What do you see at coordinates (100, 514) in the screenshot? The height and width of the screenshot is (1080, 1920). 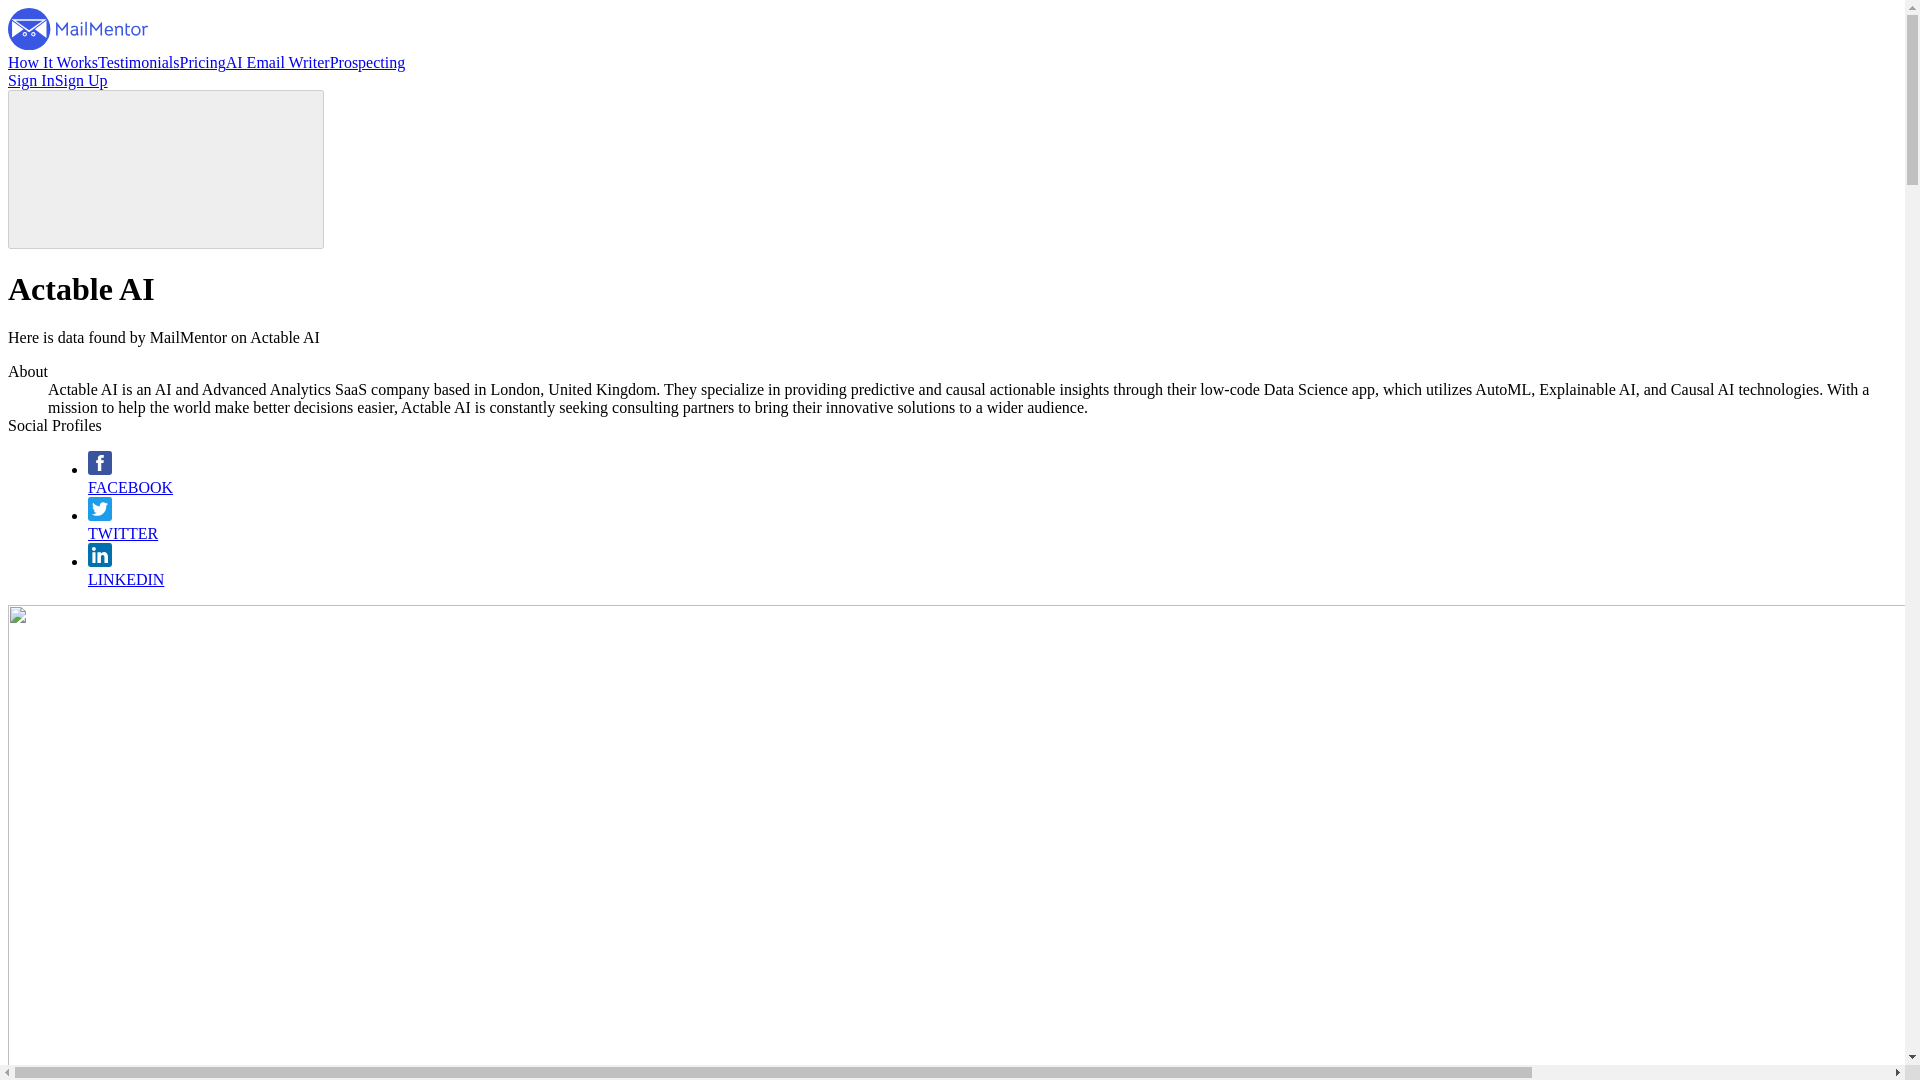 I see `twitter` at bounding box center [100, 514].